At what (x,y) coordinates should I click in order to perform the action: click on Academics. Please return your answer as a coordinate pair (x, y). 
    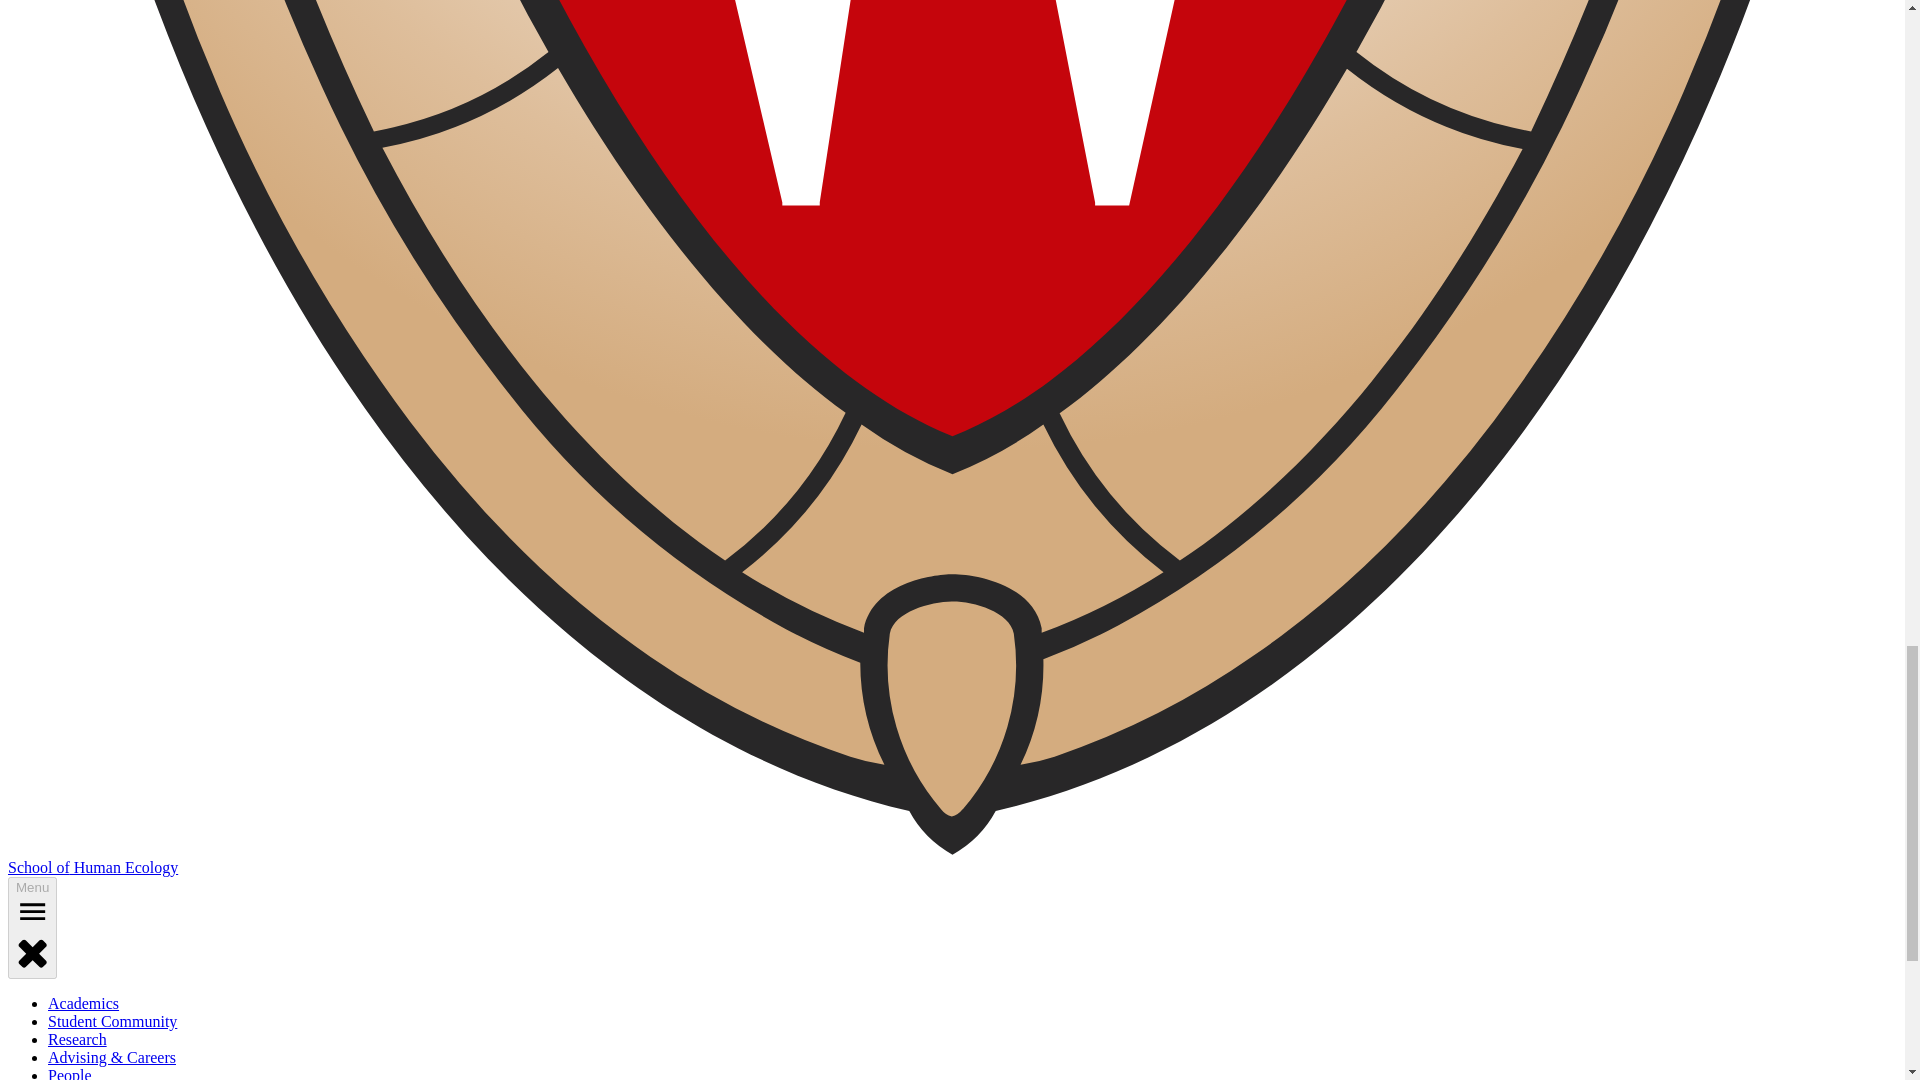
    Looking at the image, I should click on (84, 1002).